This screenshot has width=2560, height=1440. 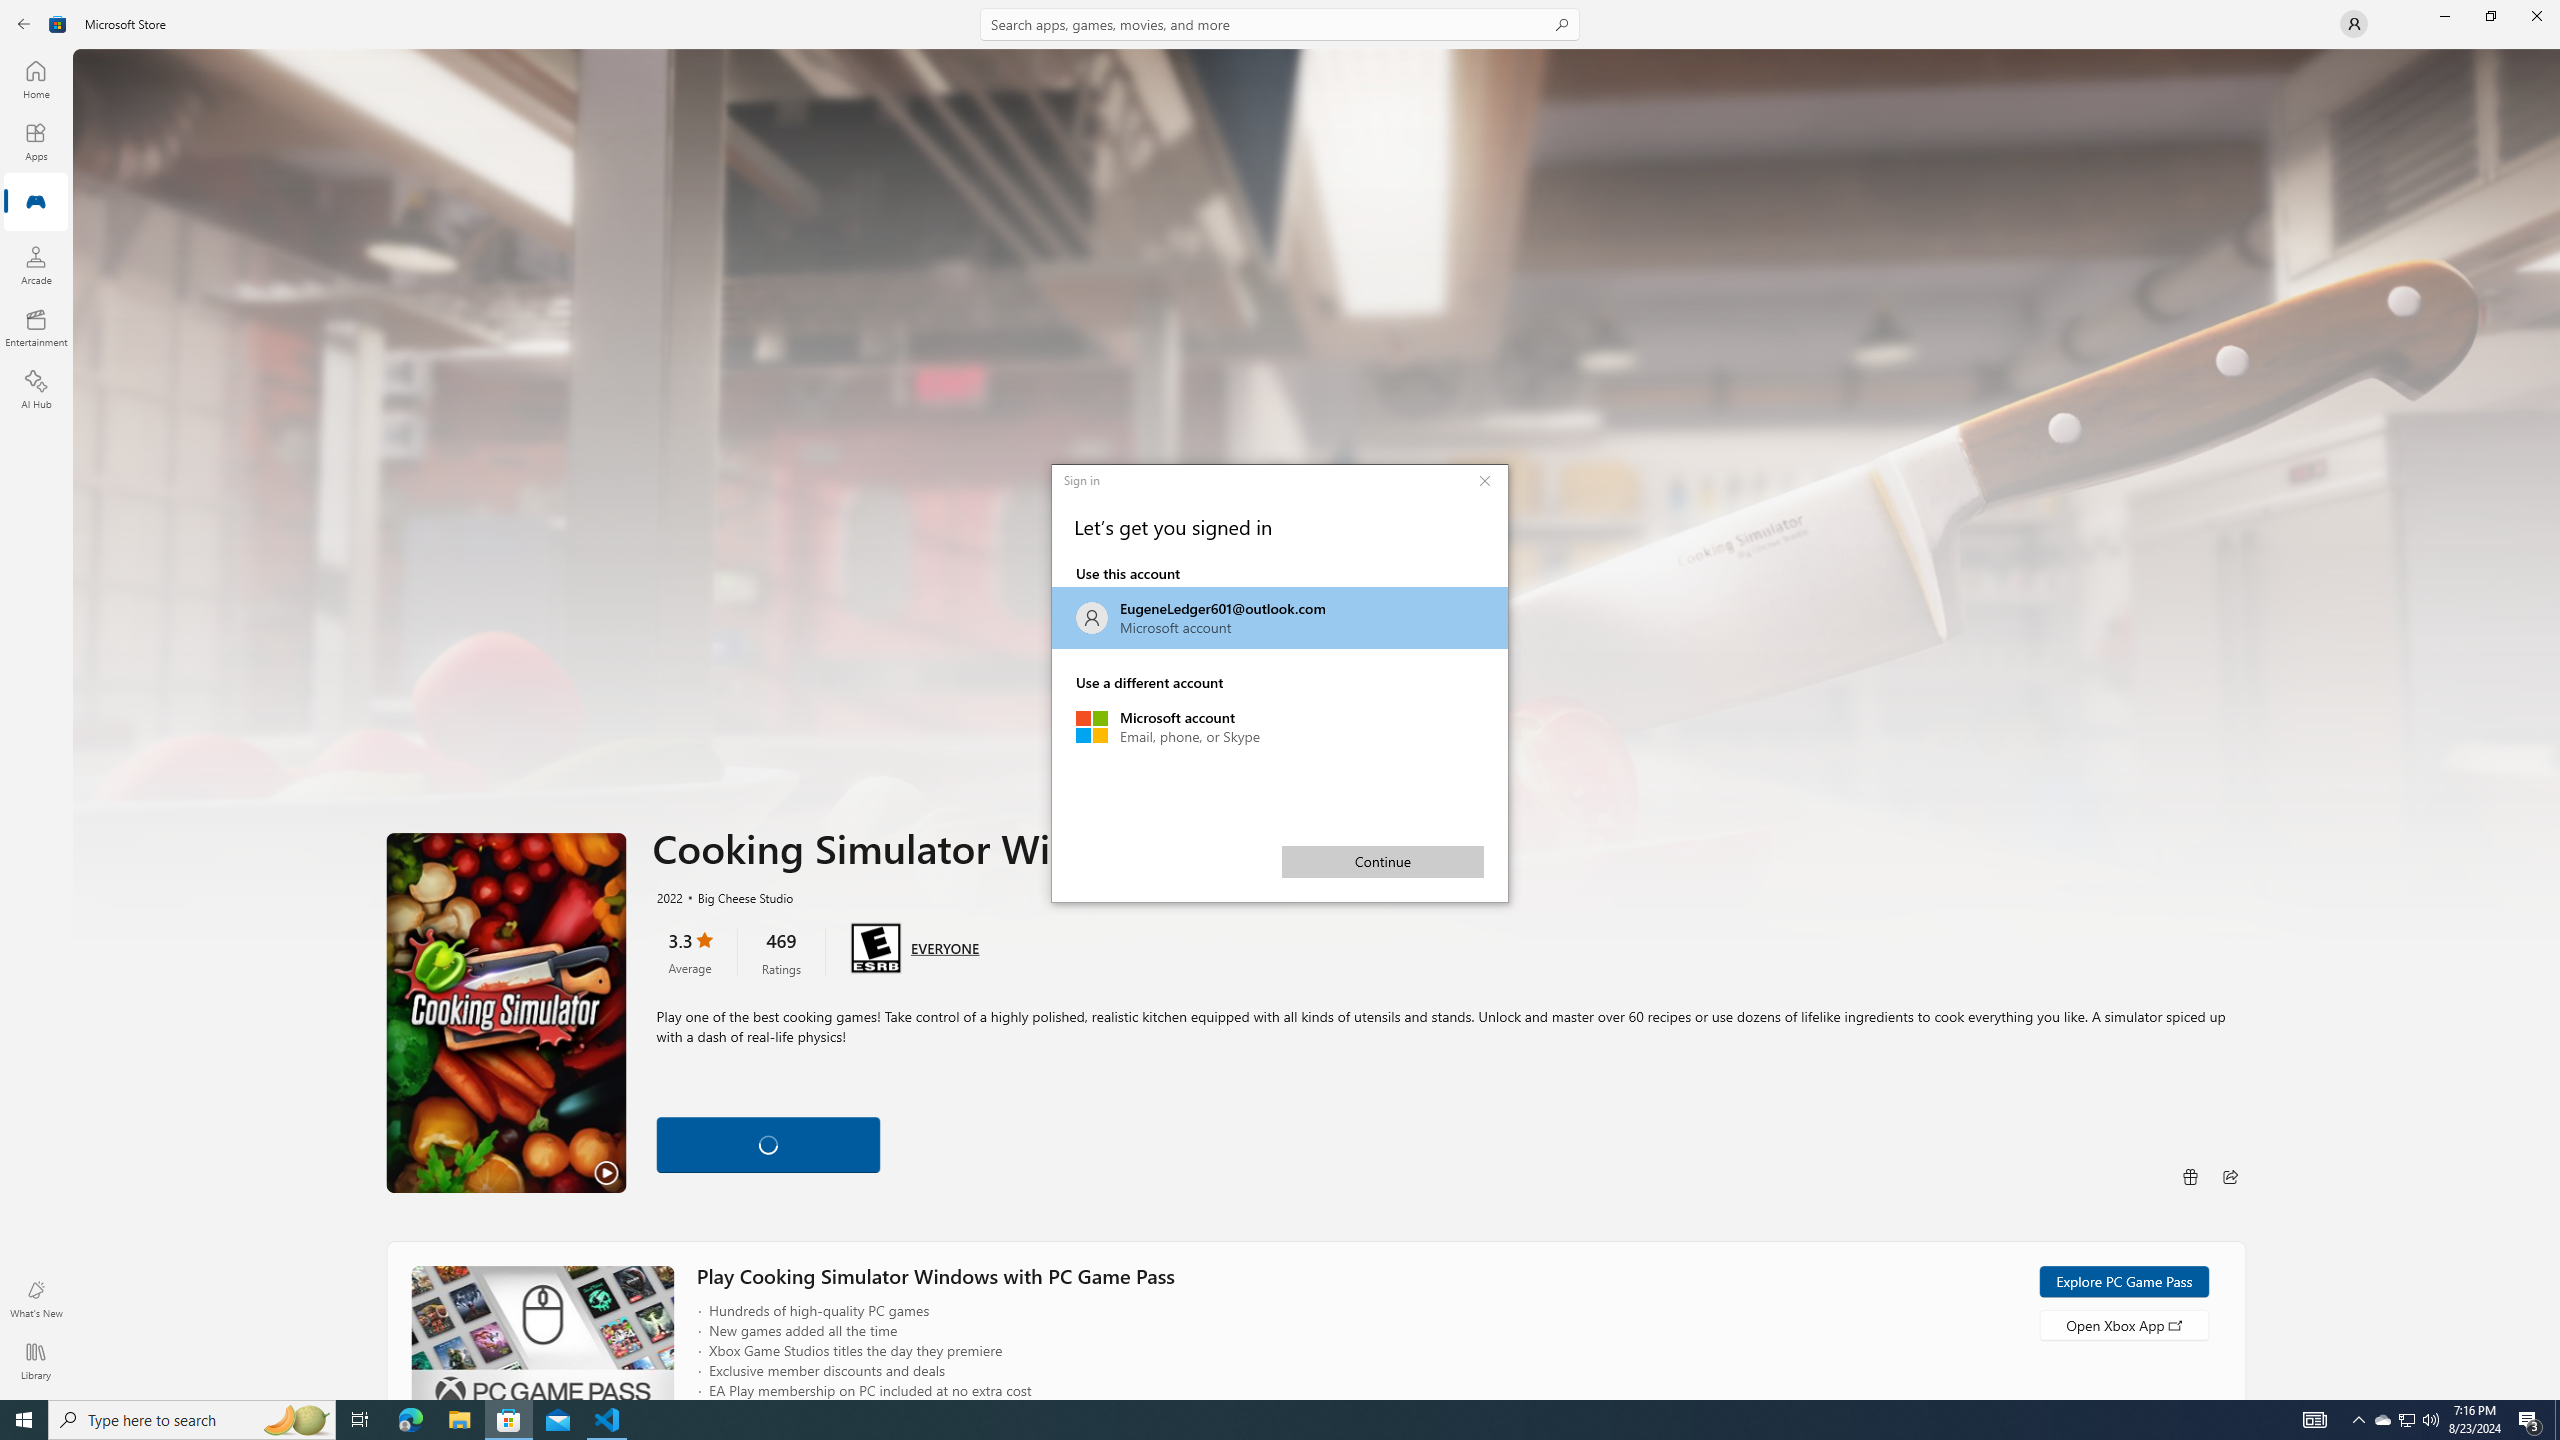 What do you see at coordinates (690, 952) in the screenshot?
I see `Back` at bounding box center [690, 952].